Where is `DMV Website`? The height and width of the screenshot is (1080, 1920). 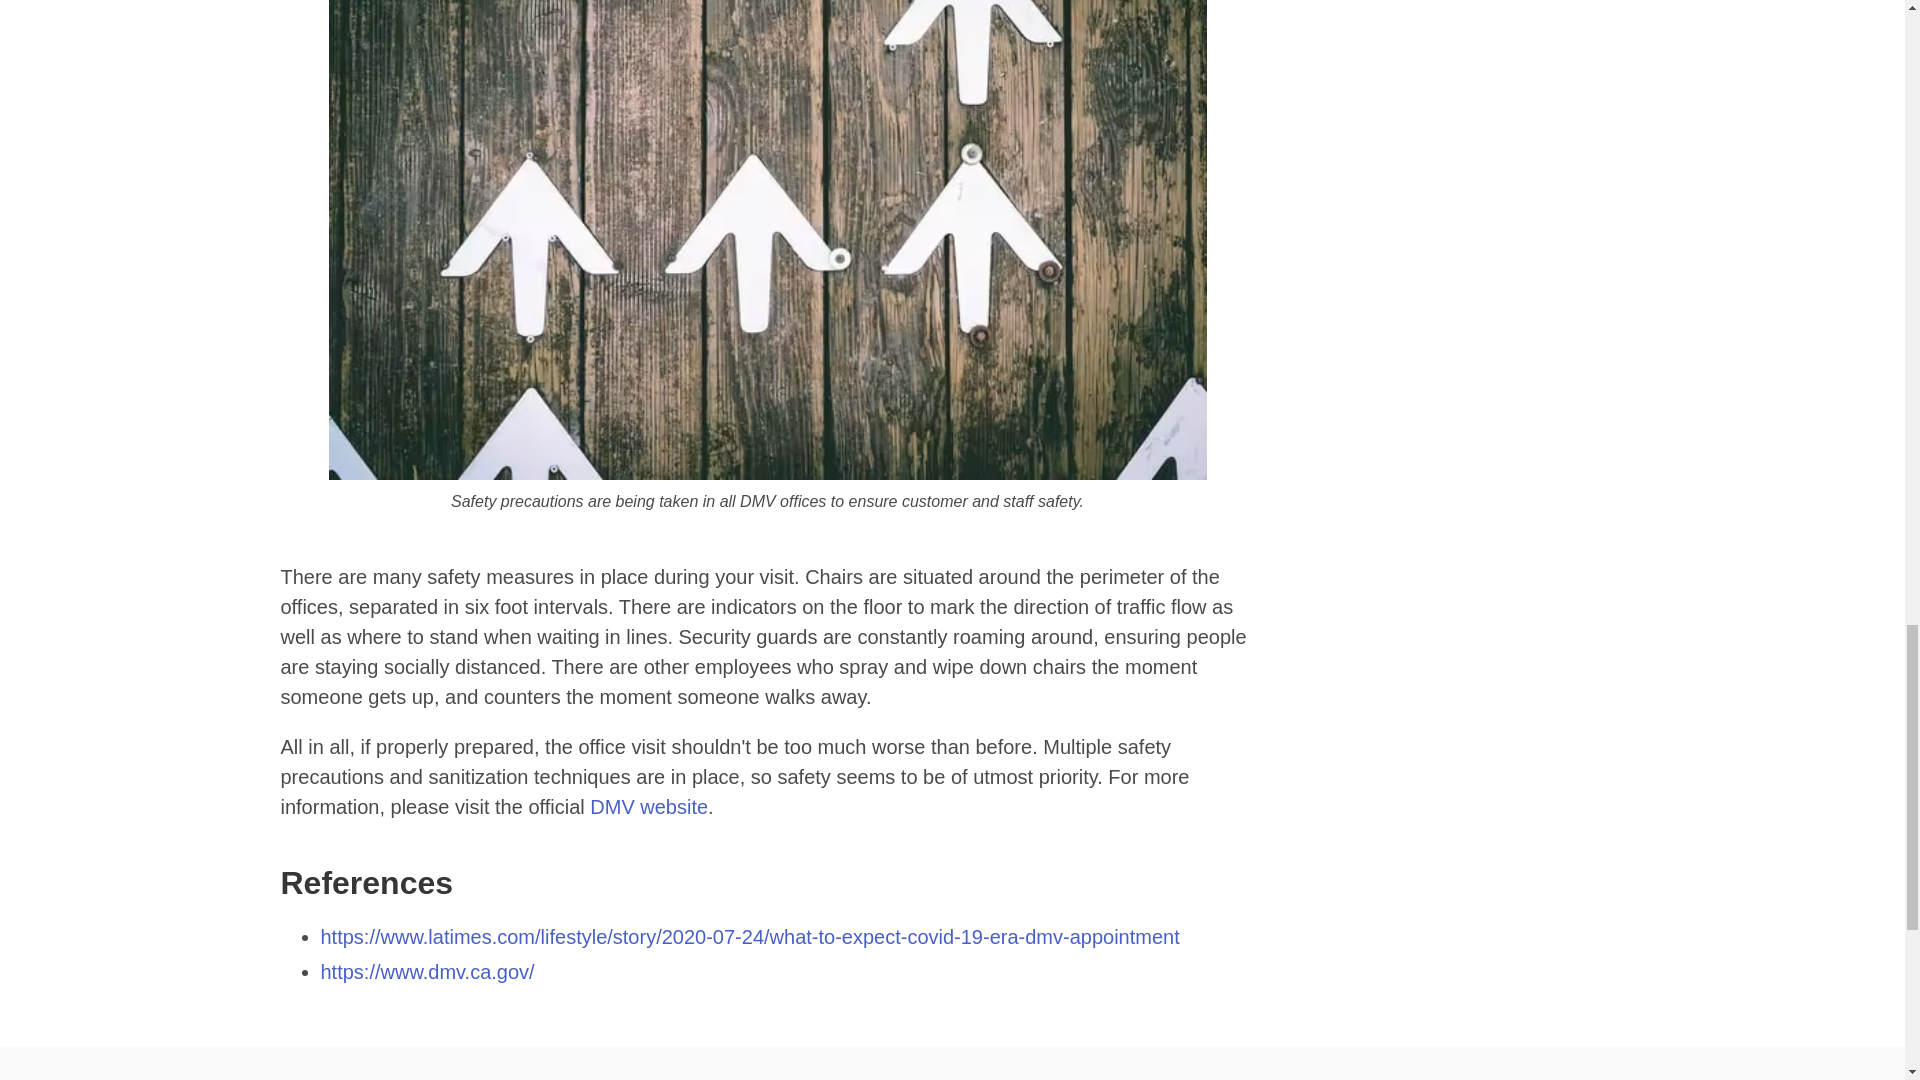 DMV Website is located at coordinates (648, 806).